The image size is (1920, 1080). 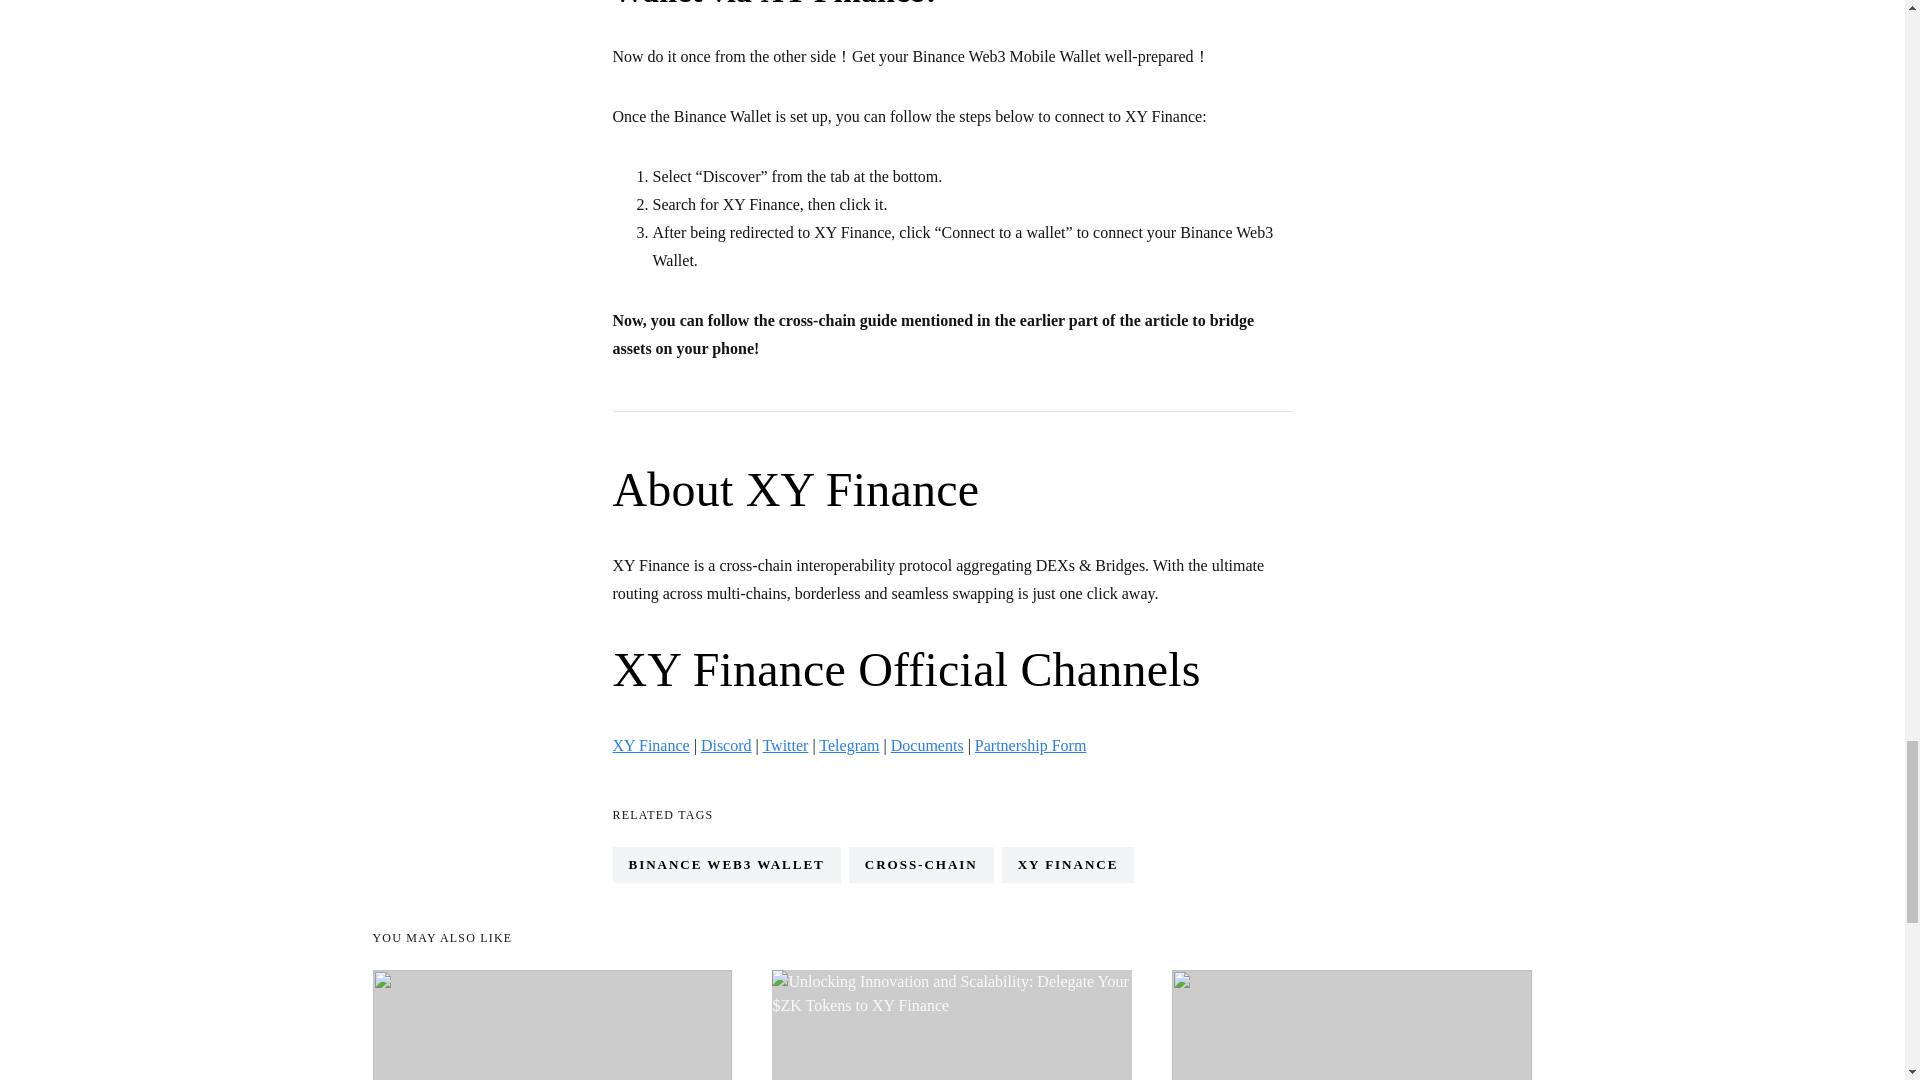 What do you see at coordinates (926, 744) in the screenshot?
I see `Documents` at bounding box center [926, 744].